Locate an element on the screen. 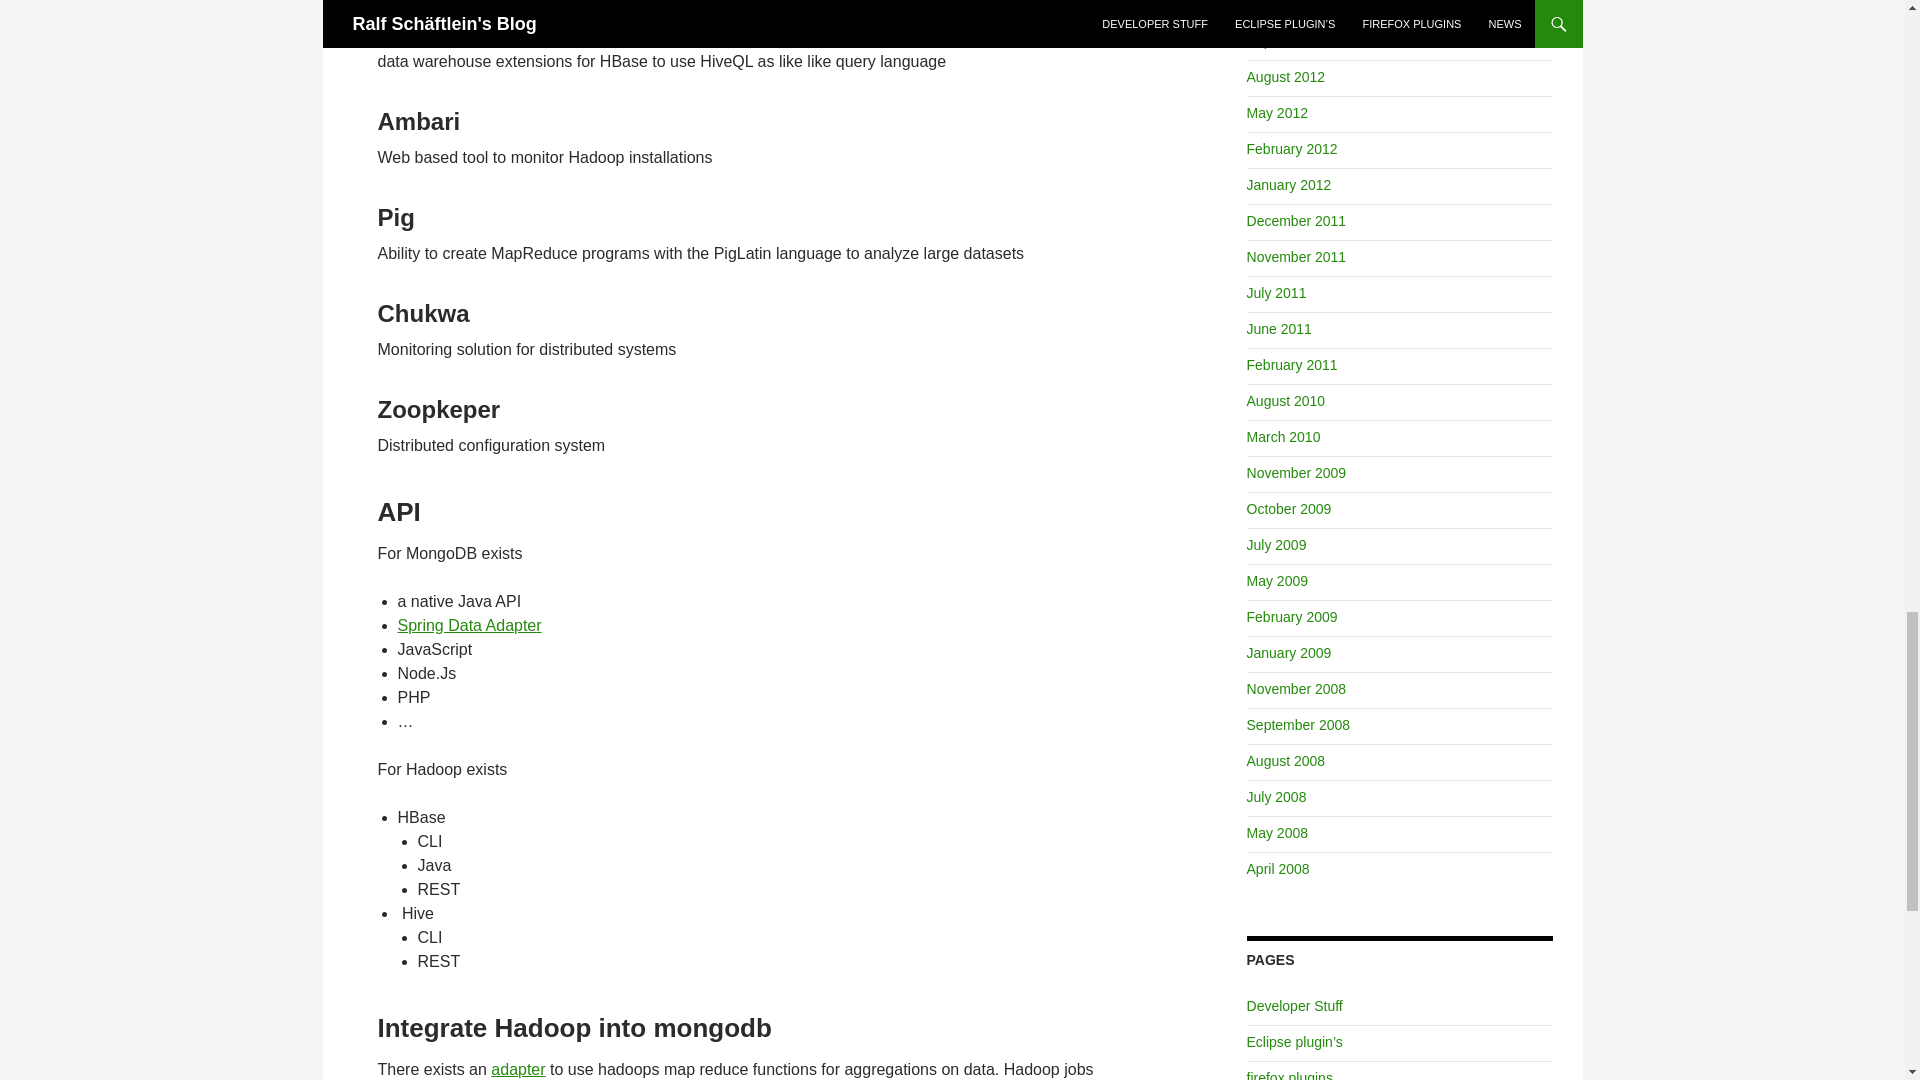  Spring Data Adapter is located at coordinates (469, 624).